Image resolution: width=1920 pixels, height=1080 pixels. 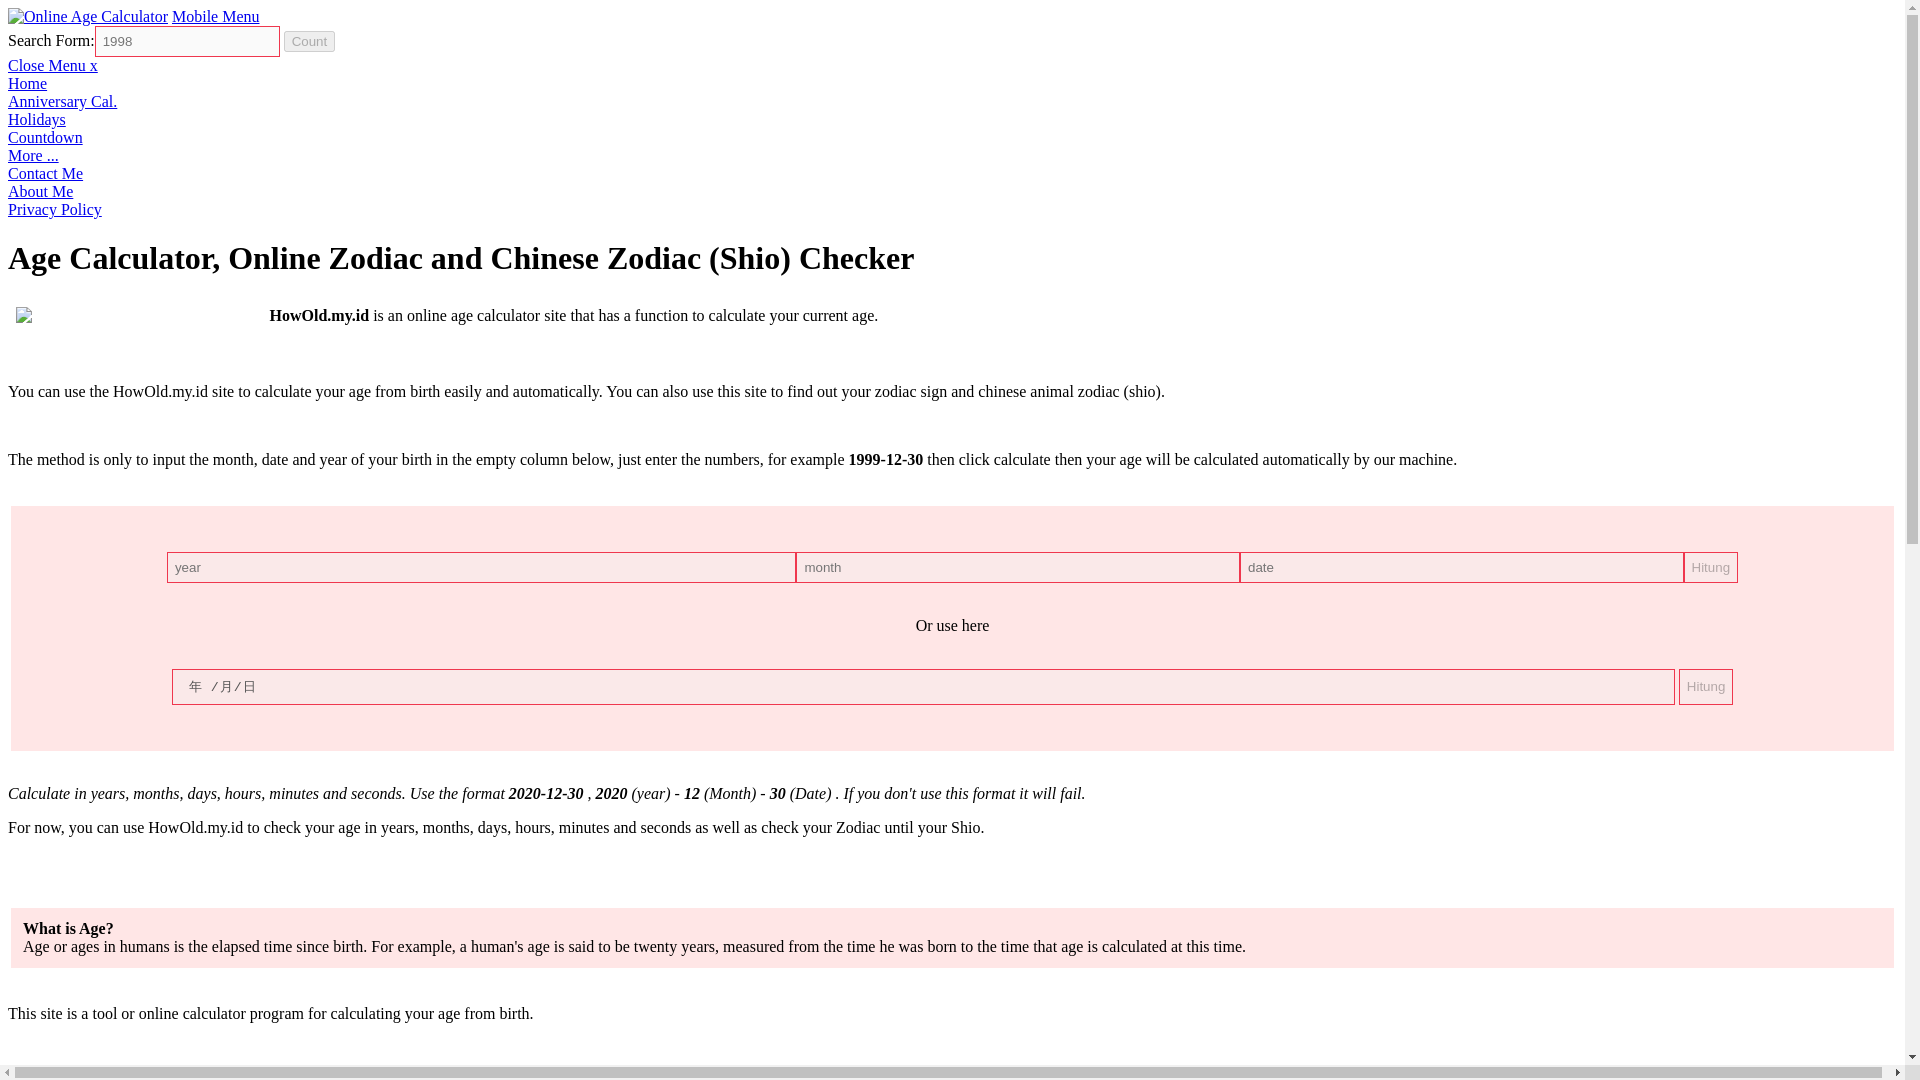 What do you see at coordinates (40, 190) in the screenshot?
I see `About Me` at bounding box center [40, 190].